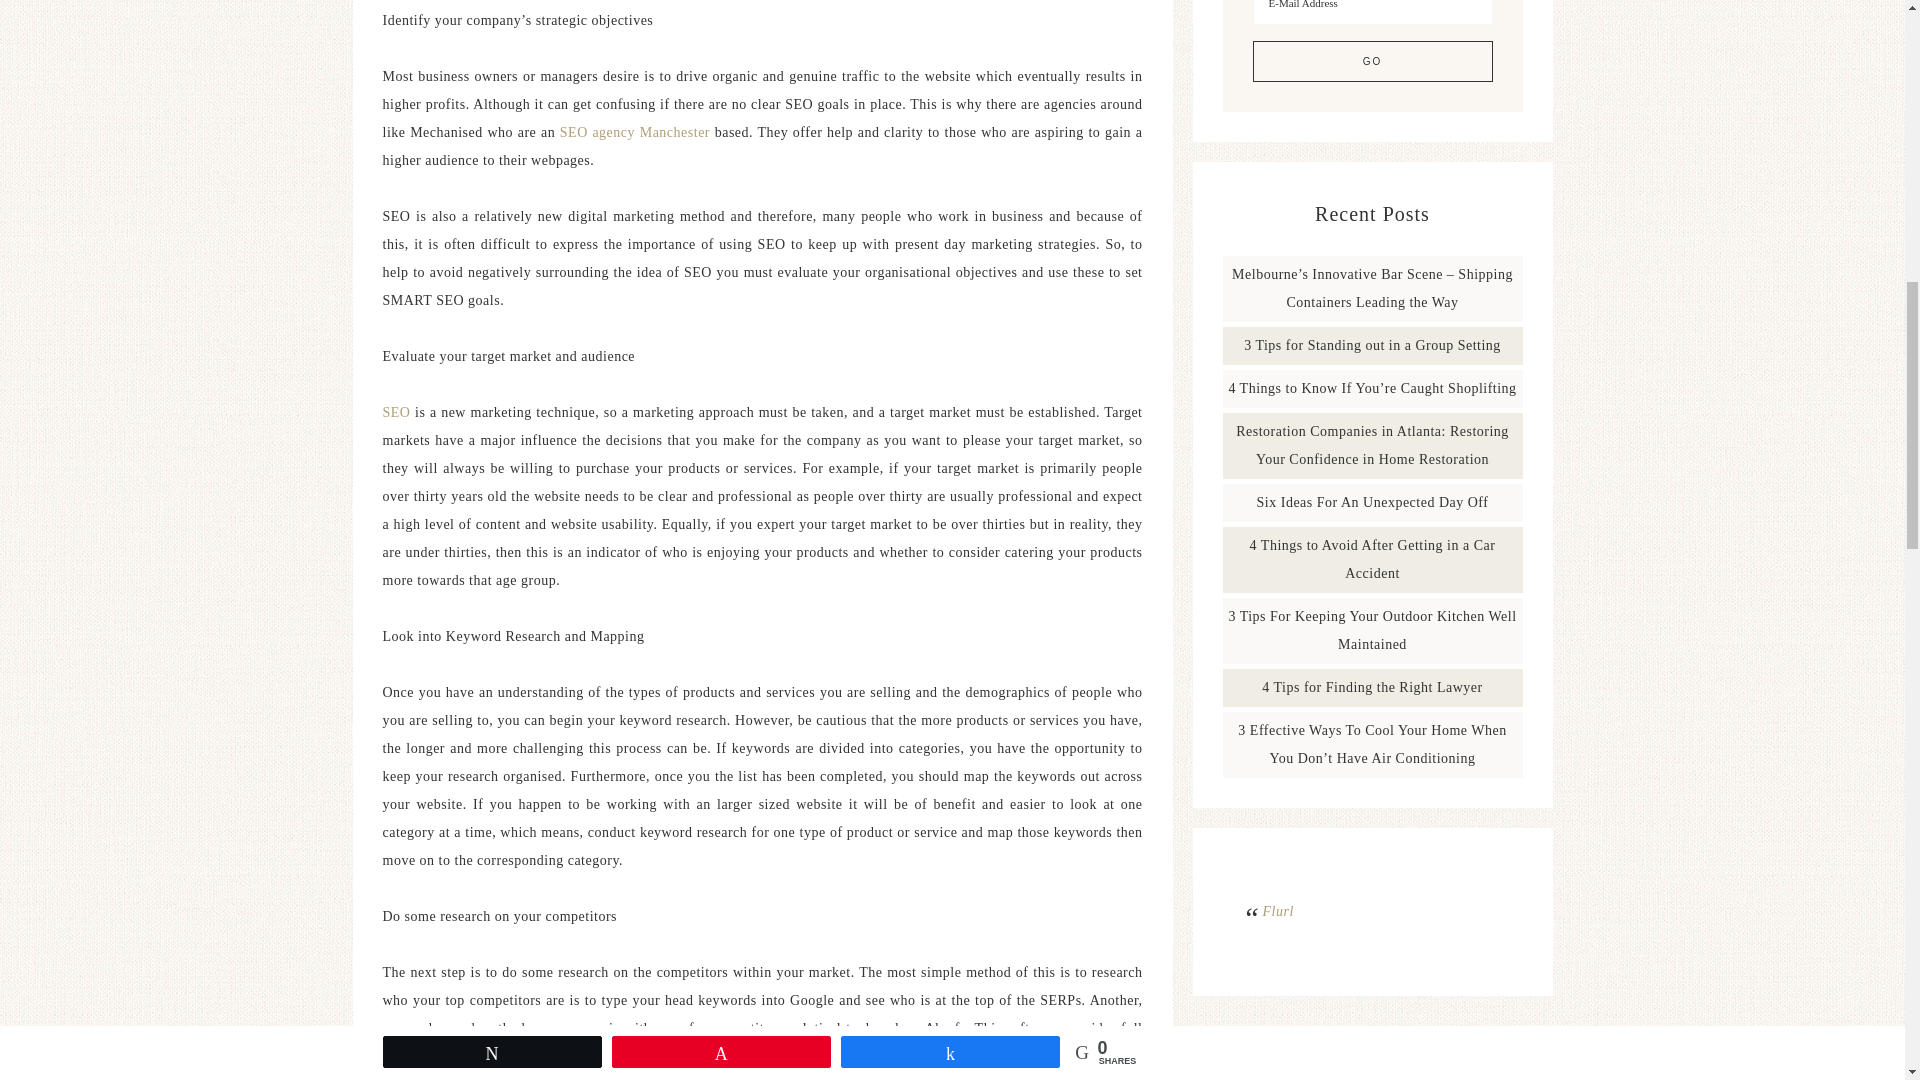 The width and height of the screenshot is (1920, 1080). I want to click on Go, so click(1371, 62).